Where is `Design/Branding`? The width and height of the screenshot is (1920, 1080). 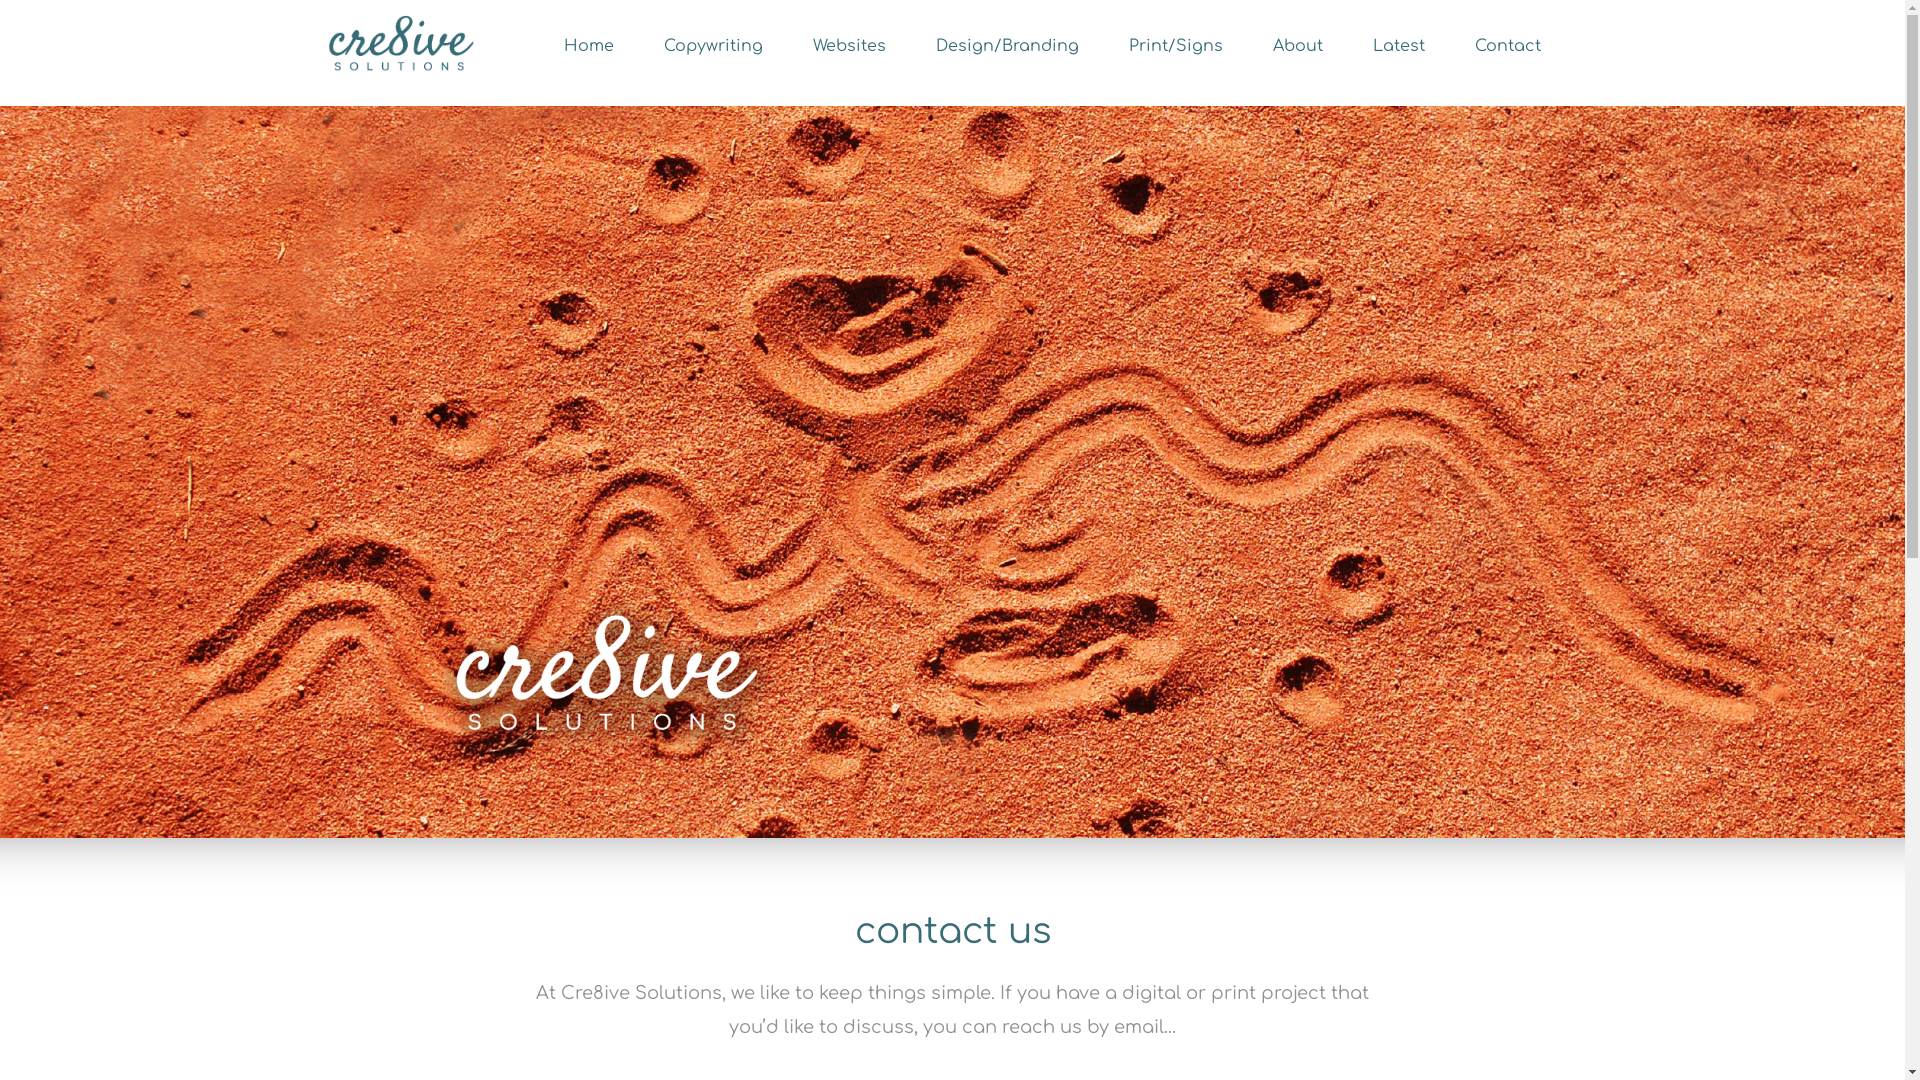 Design/Branding is located at coordinates (1008, 46).